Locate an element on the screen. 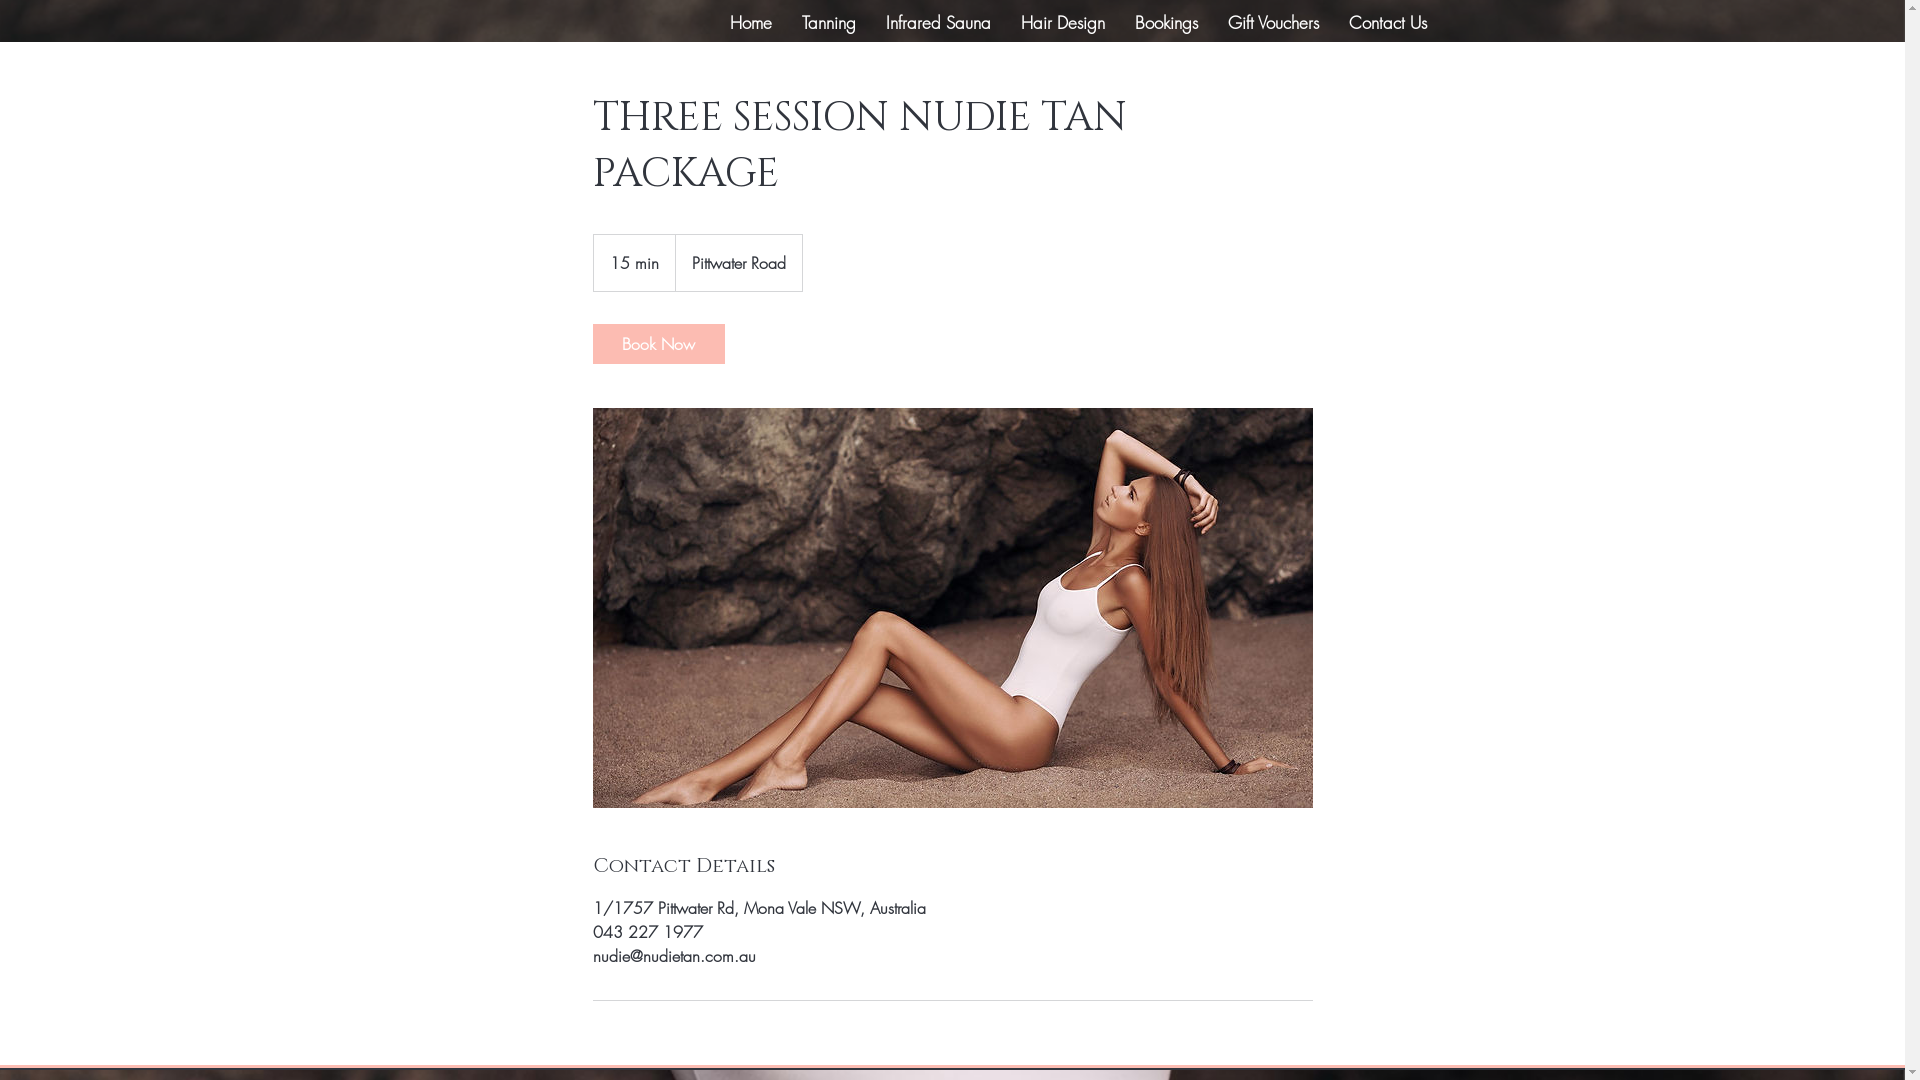 The image size is (1920, 1080). Hair Design is located at coordinates (1063, 23).